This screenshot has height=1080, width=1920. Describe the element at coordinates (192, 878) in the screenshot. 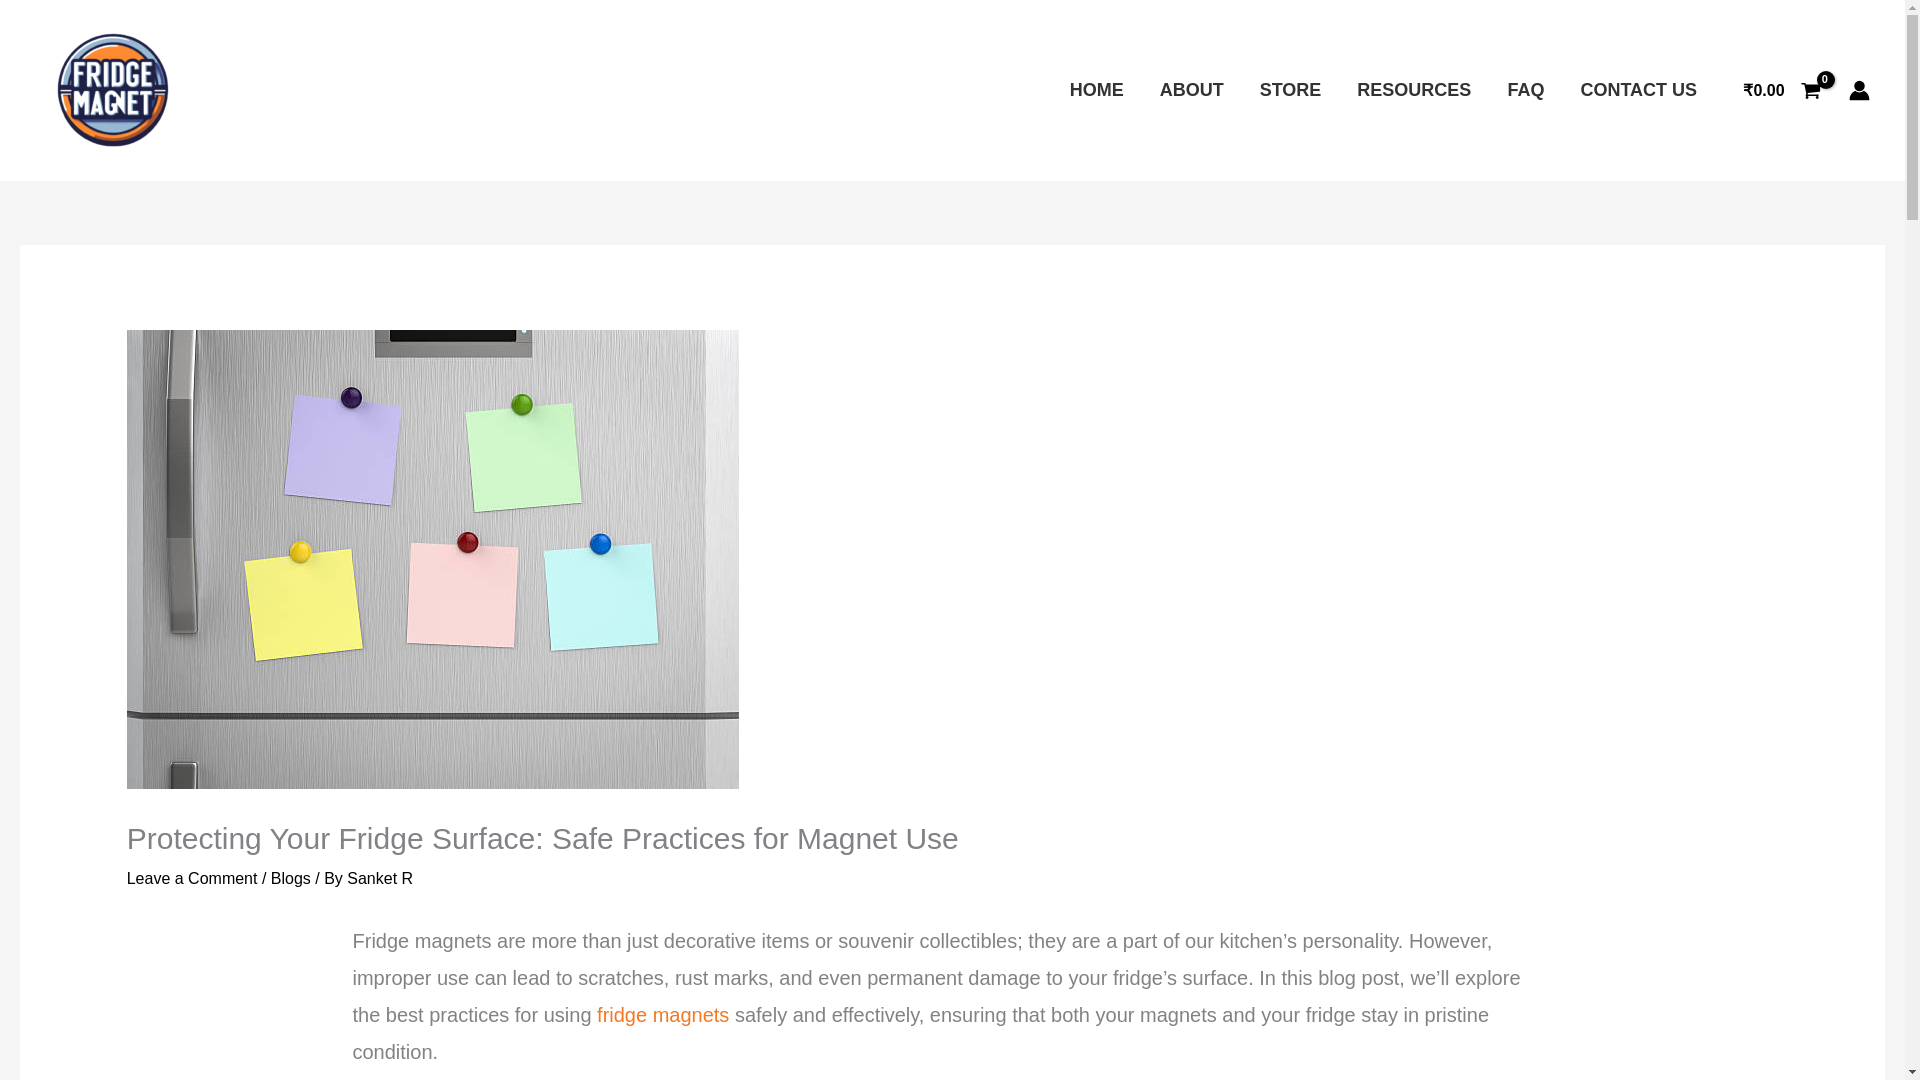

I see `Leave a Comment` at that location.